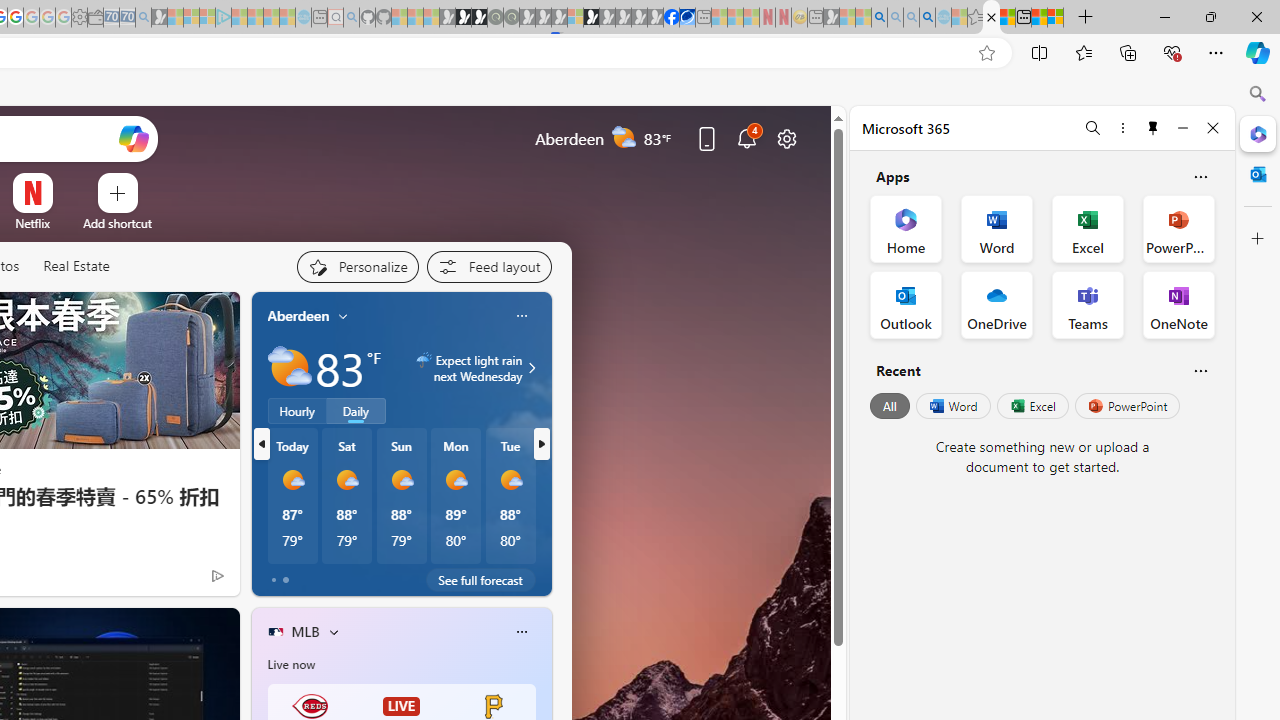 The image size is (1280, 720). I want to click on New tab - Sleeping, so click(815, 18).